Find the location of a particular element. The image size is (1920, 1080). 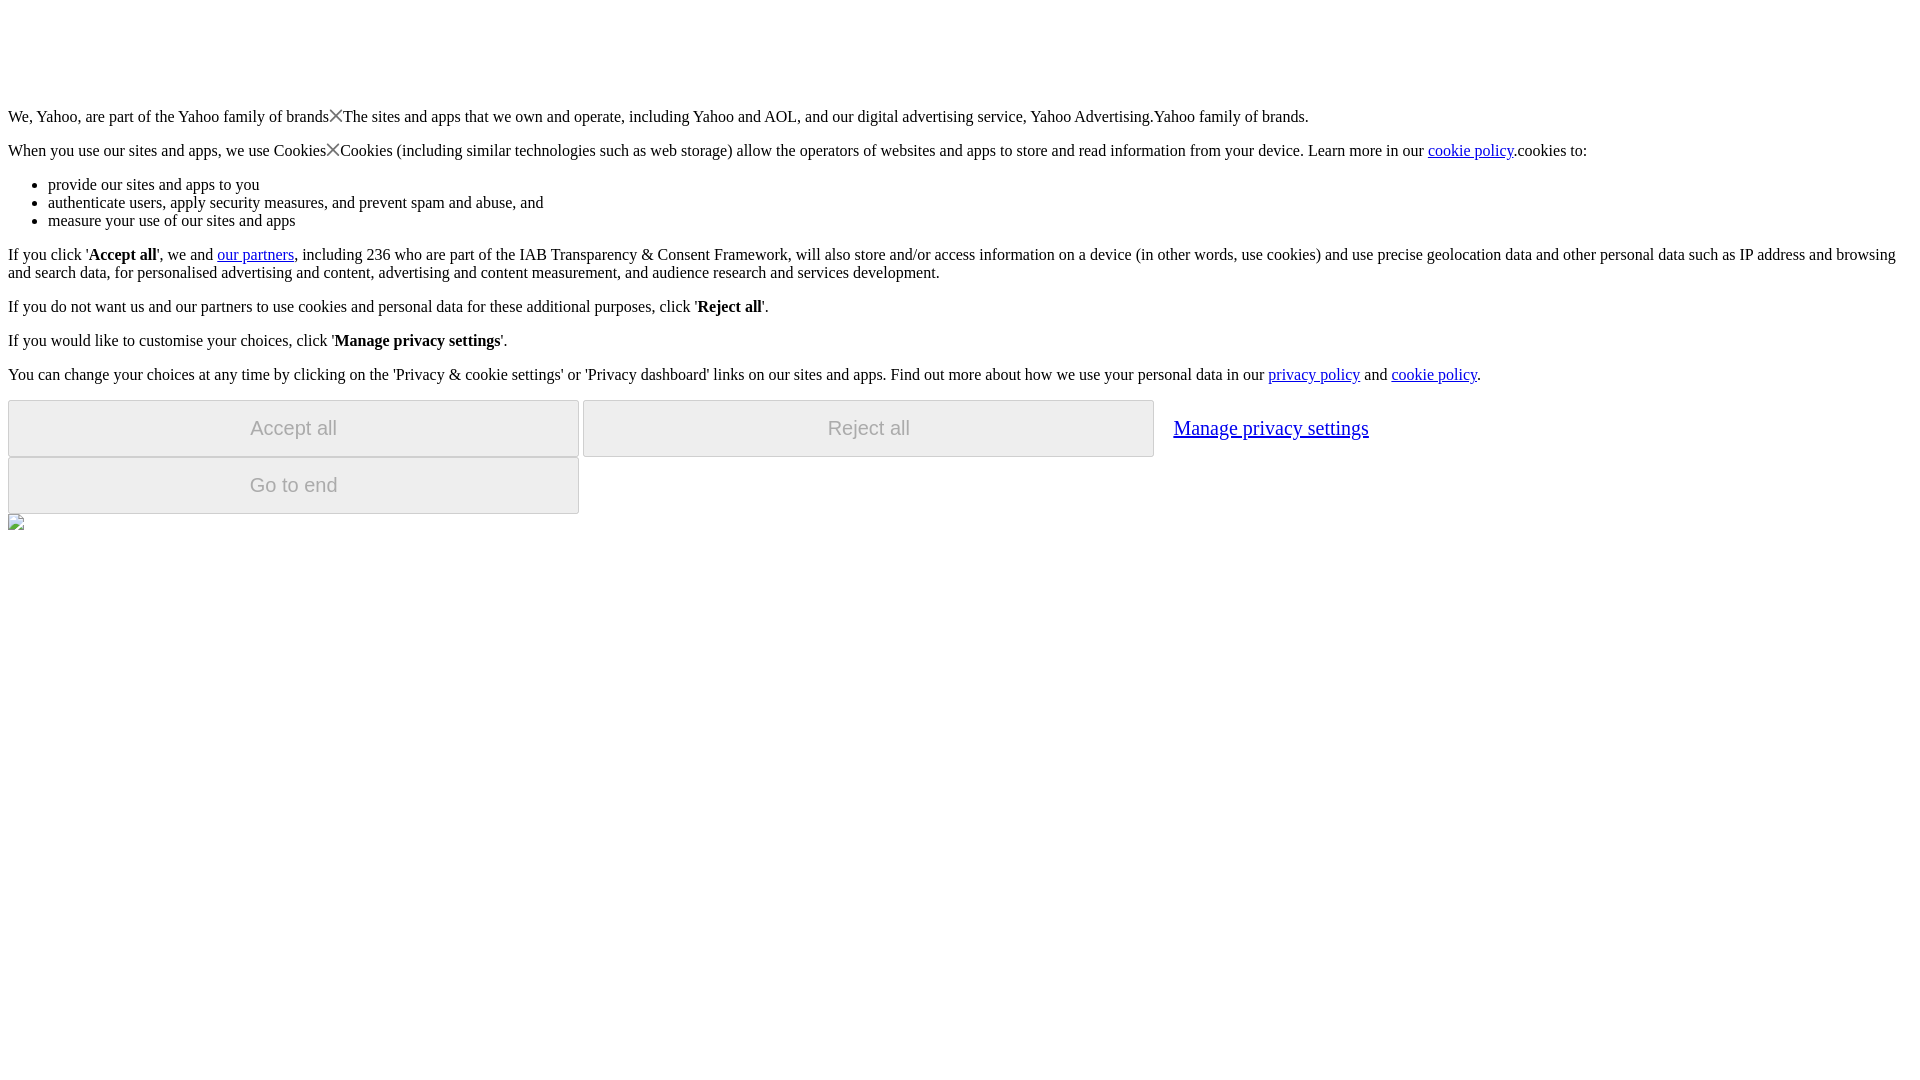

cookie policy is located at coordinates (1471, 150).